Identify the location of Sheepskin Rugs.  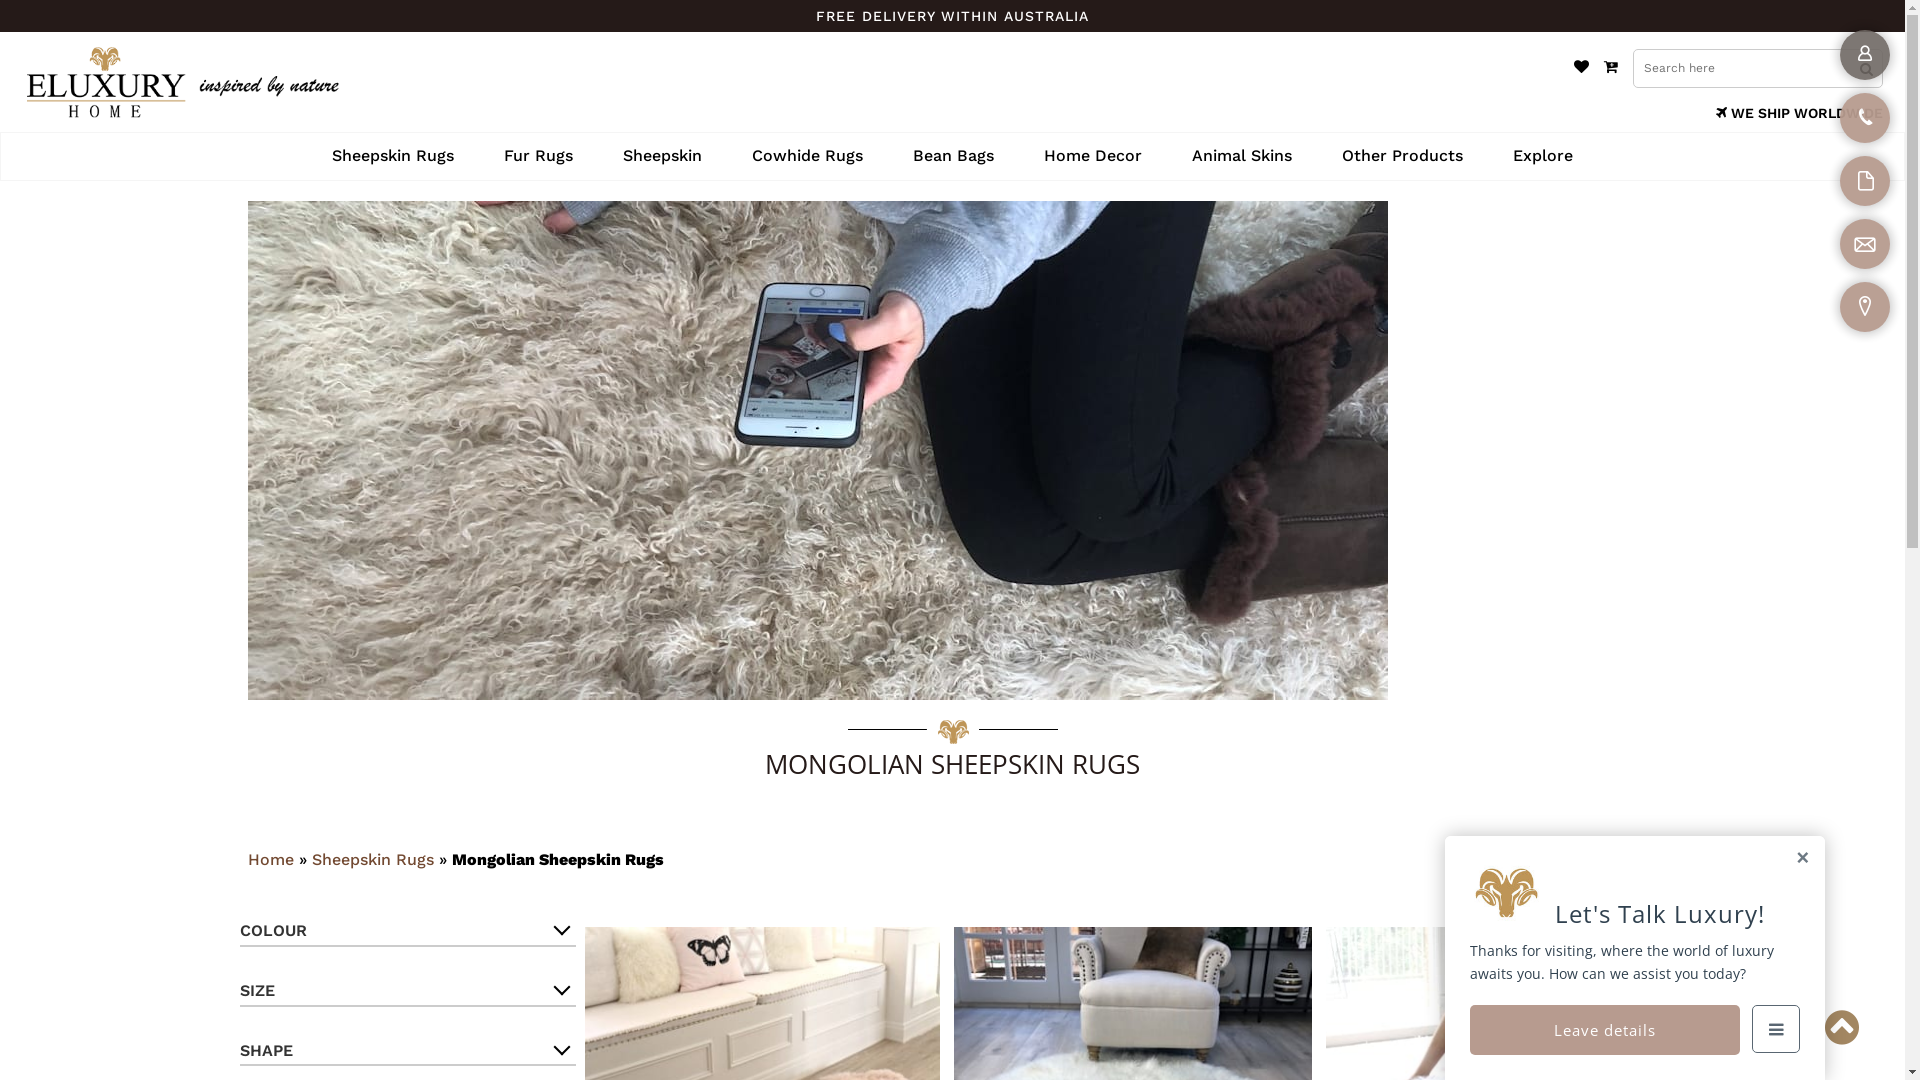
(393, 156).